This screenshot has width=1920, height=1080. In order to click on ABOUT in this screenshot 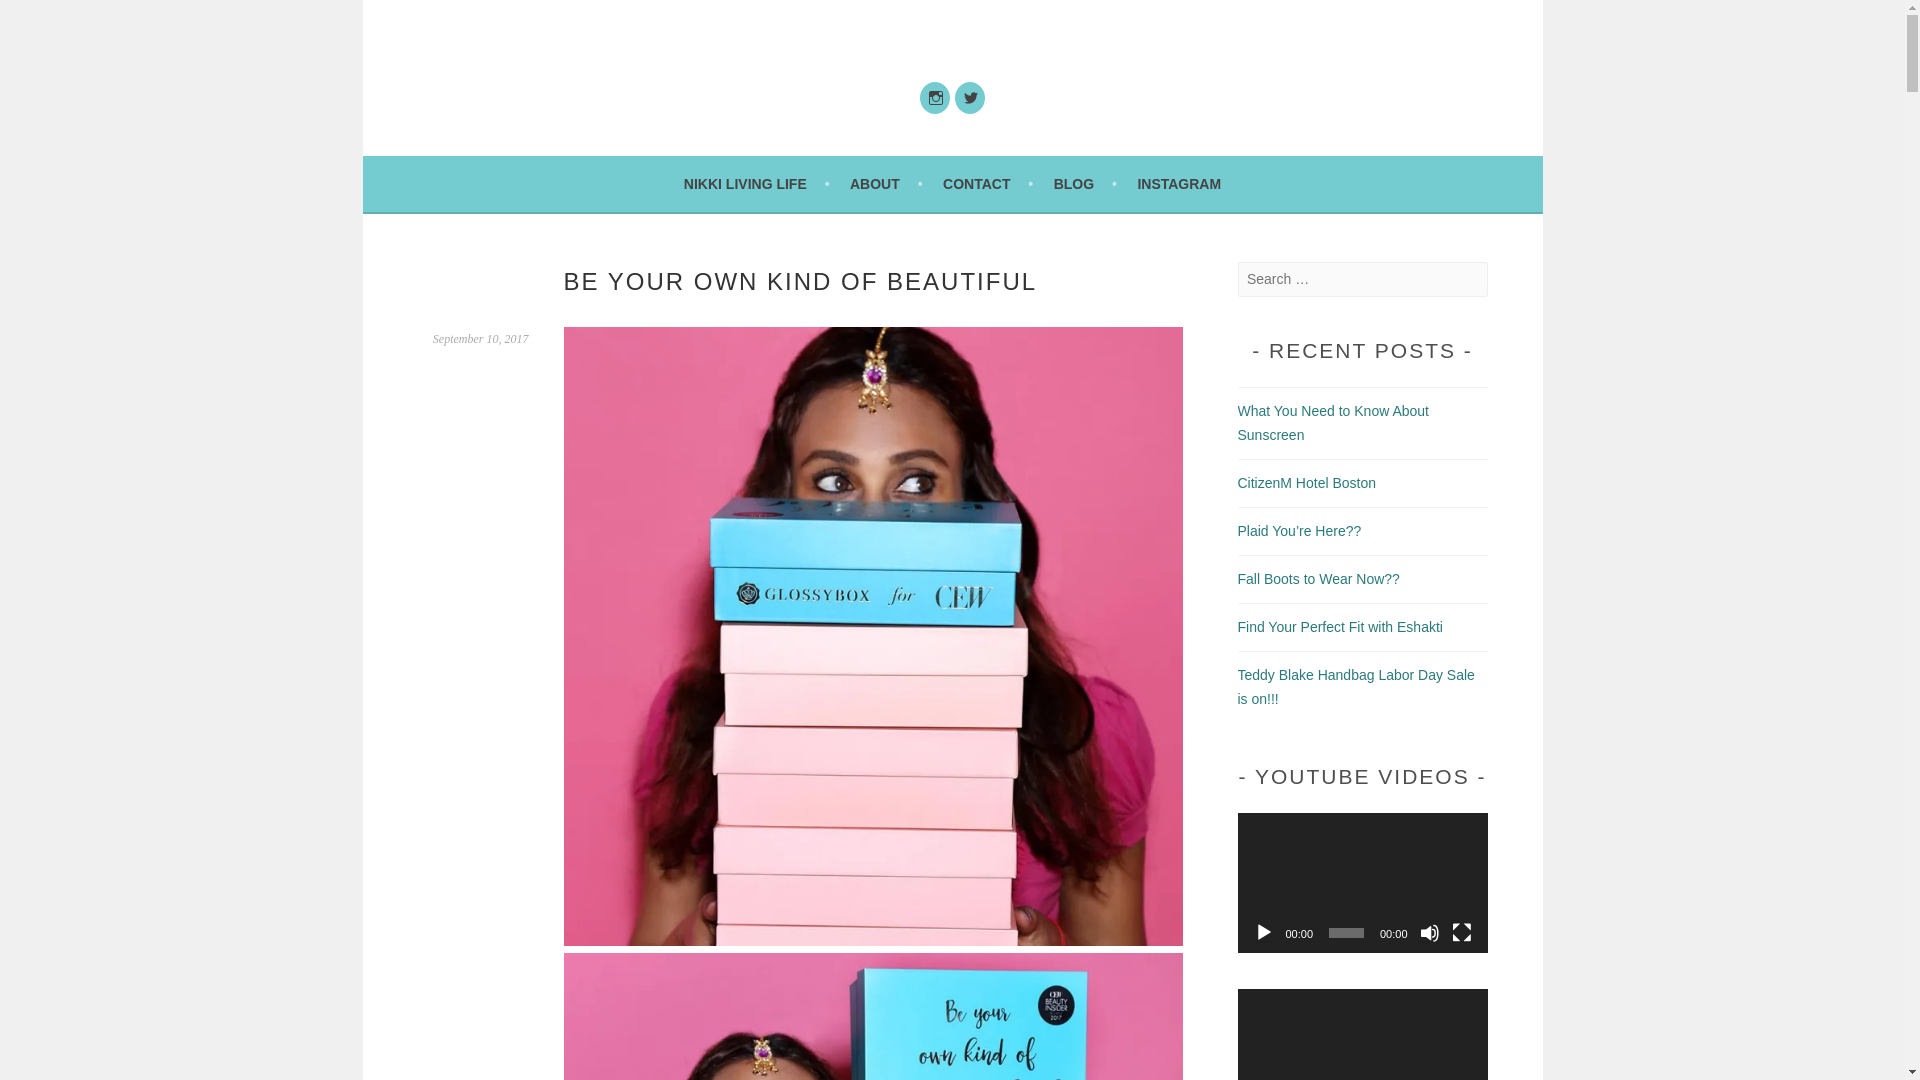, I will do `click(886, 183)`.